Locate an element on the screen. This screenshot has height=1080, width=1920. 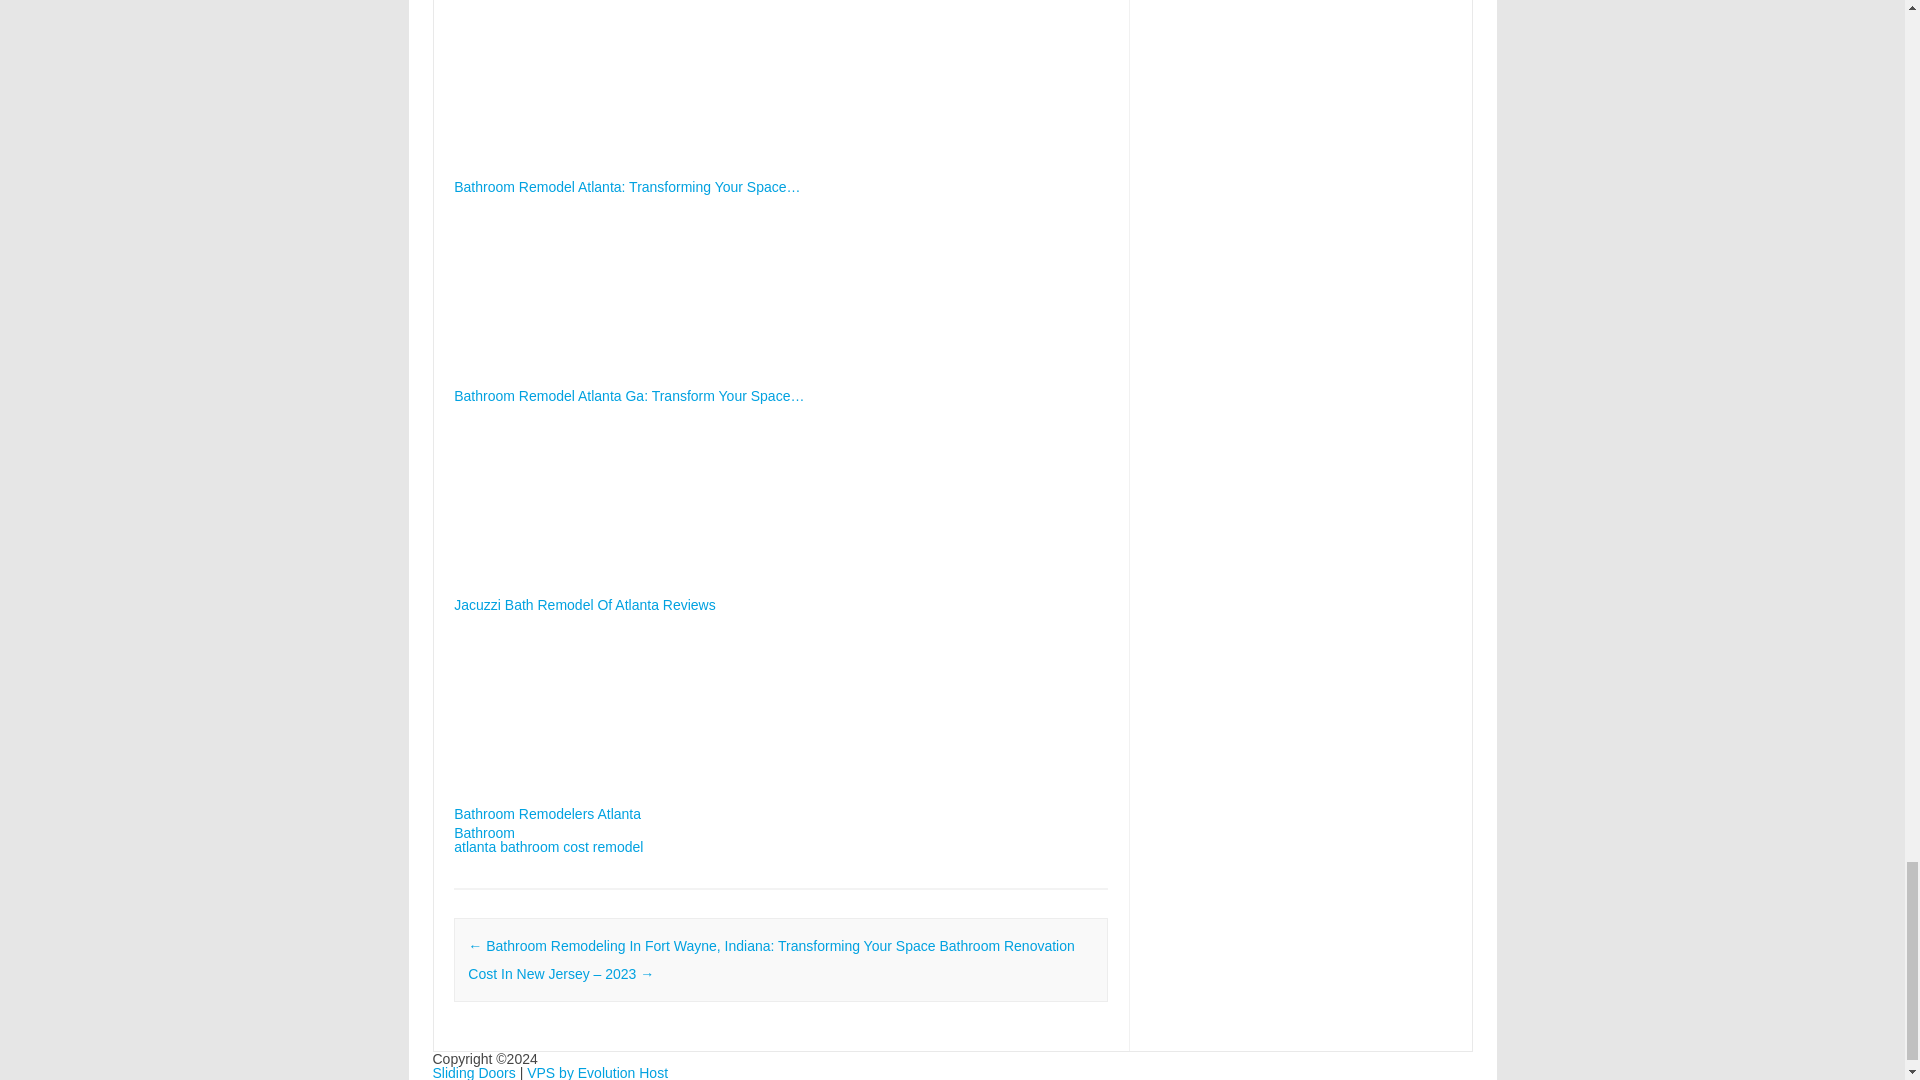
Bathroom is located at coordinates (484, 833).